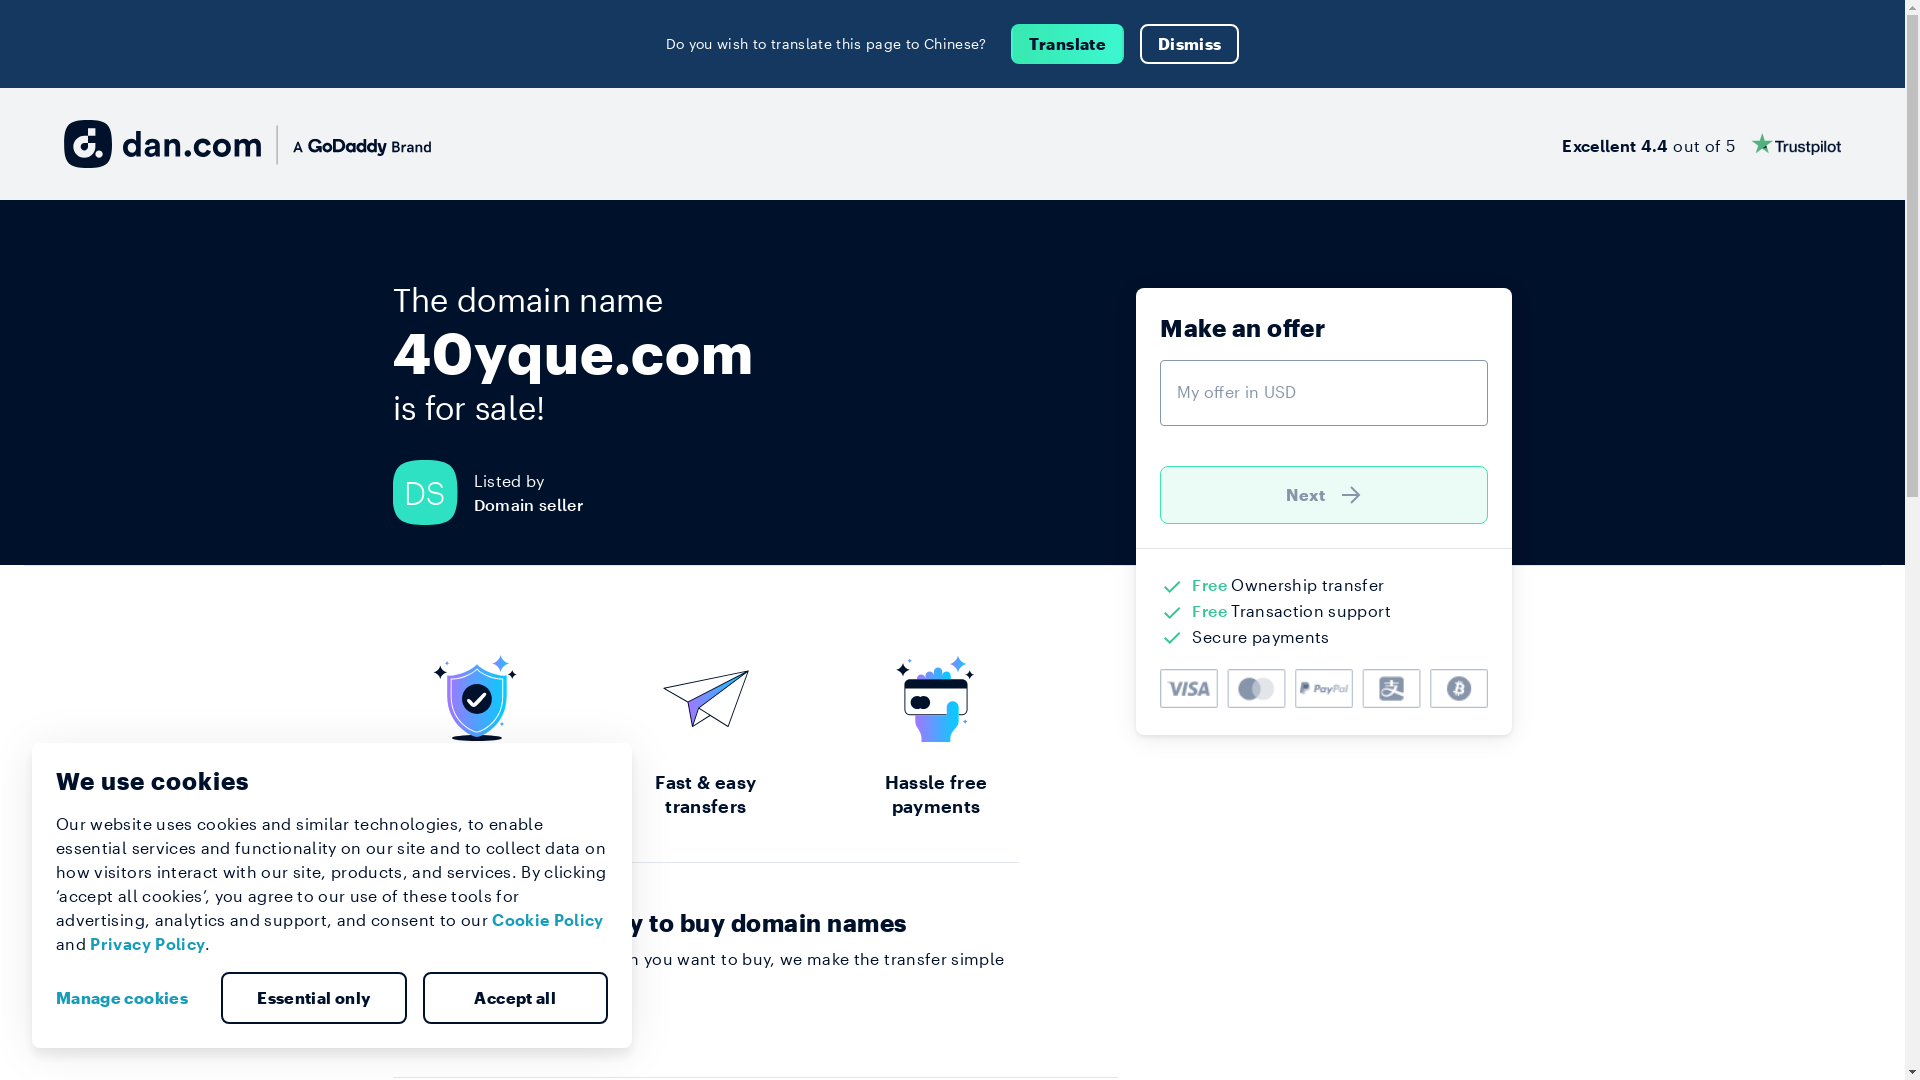  Describe the element at coordinates (1190, 44) in the screenshot. I see `Dismiss` at that location.